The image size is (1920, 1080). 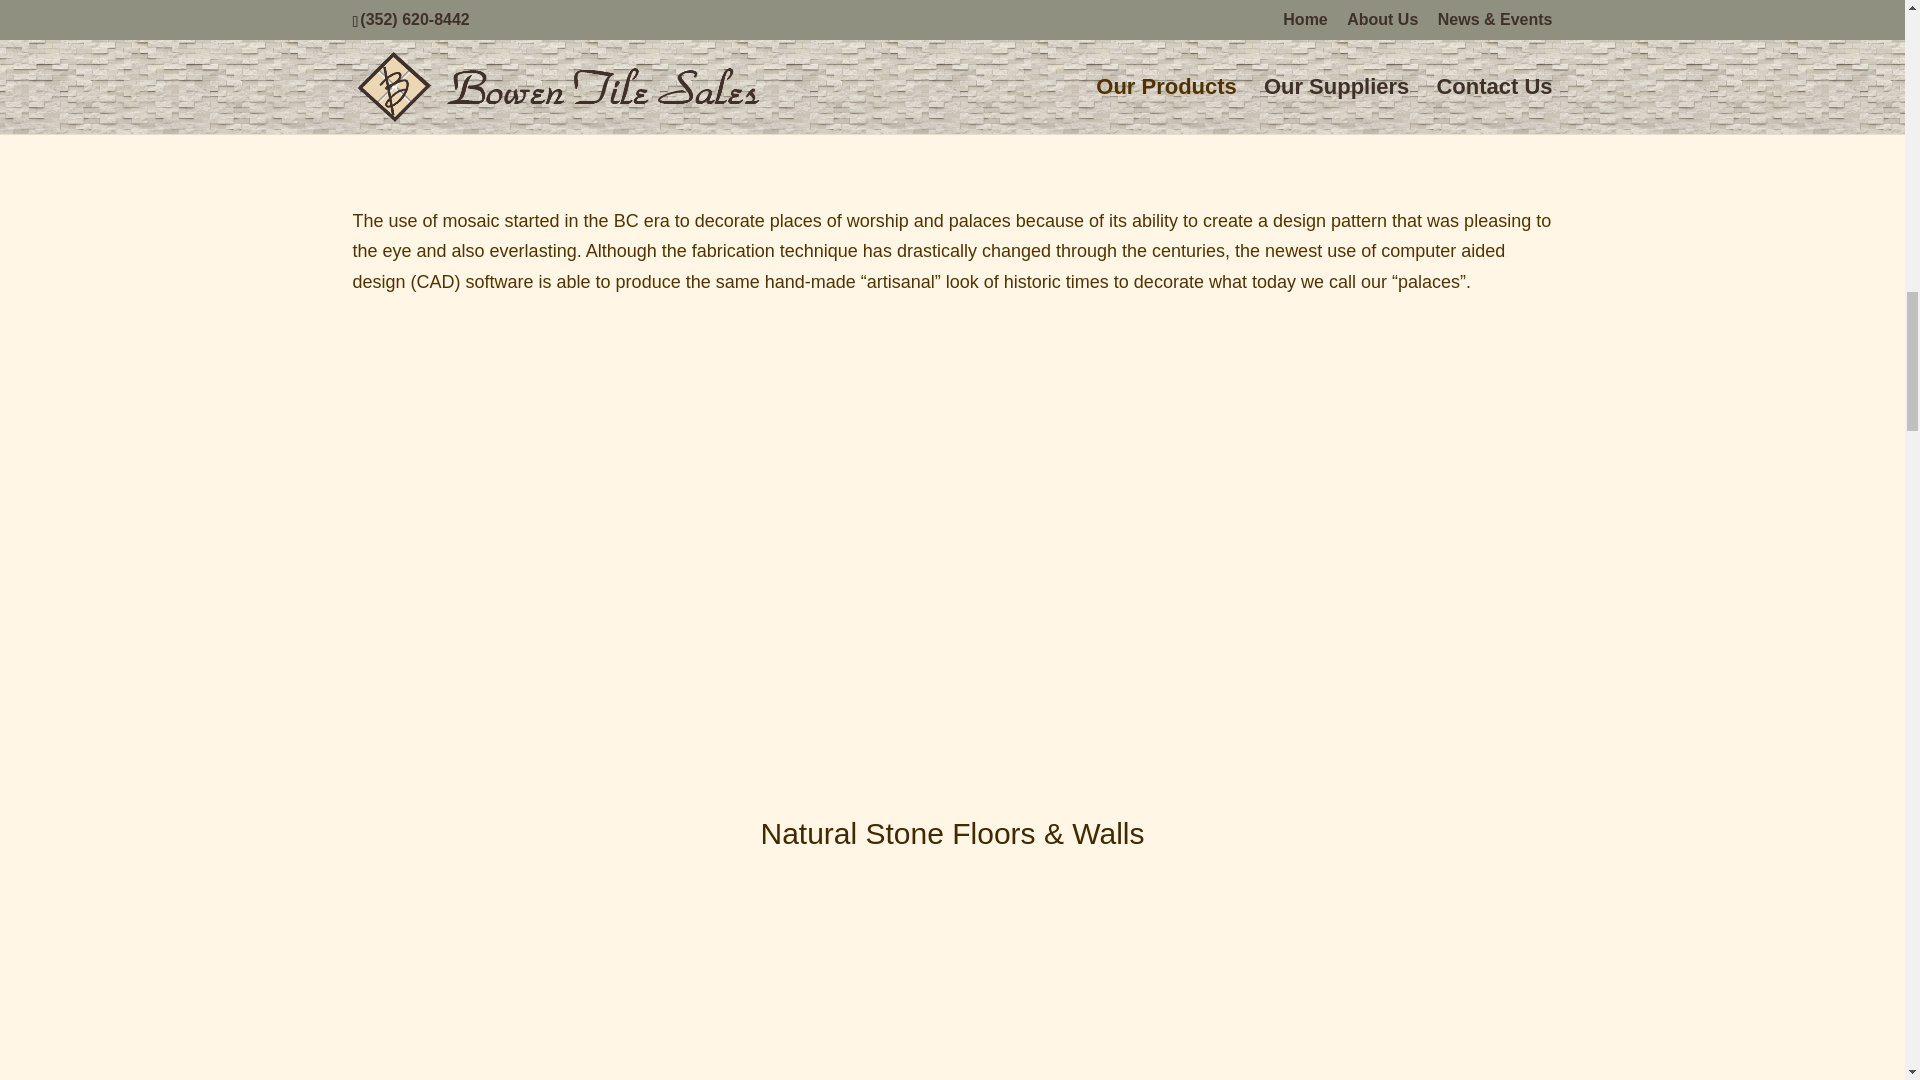 What do you see at coordinates (798, 502) in the screenshot?
I see `4B9A4410-2-1067H` at bounding box center [798, 502].